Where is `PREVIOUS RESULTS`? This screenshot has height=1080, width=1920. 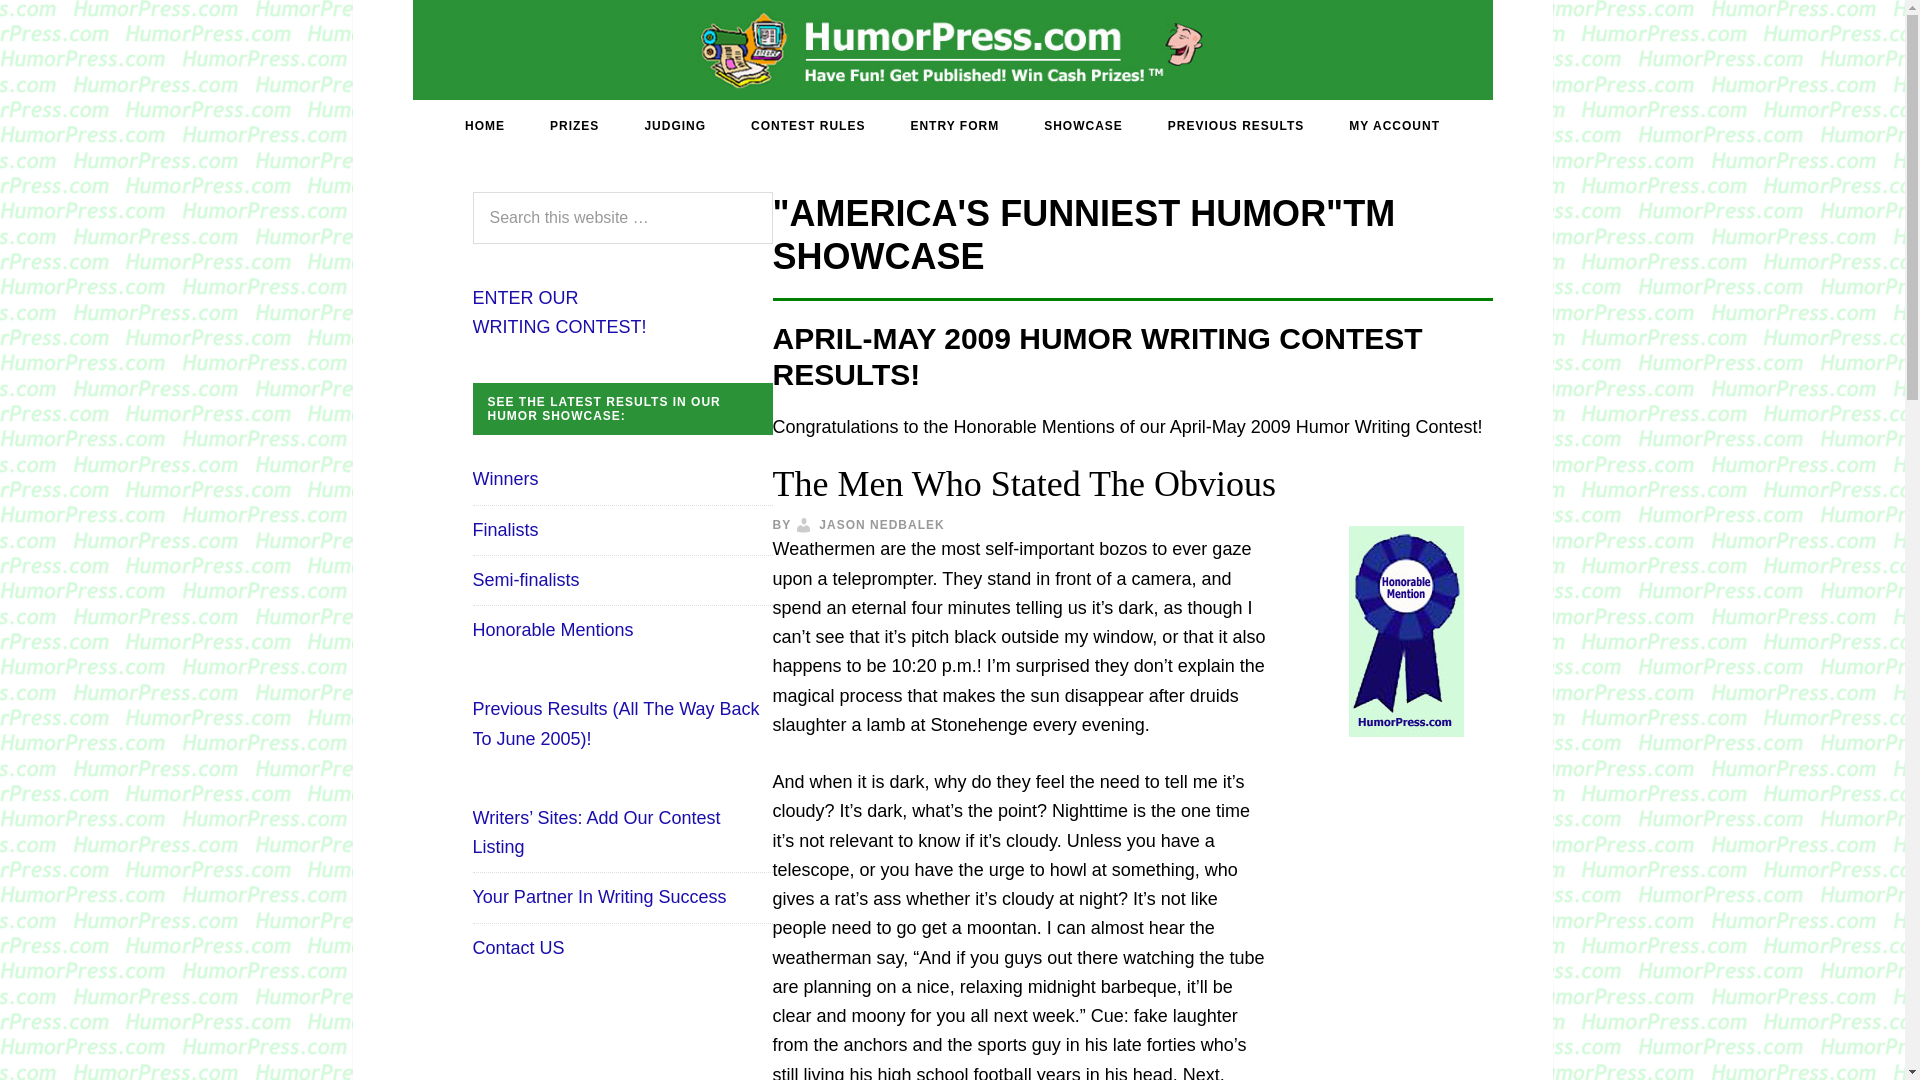
PREVIOUS RESULTS is located at coordinates (1236, 126).